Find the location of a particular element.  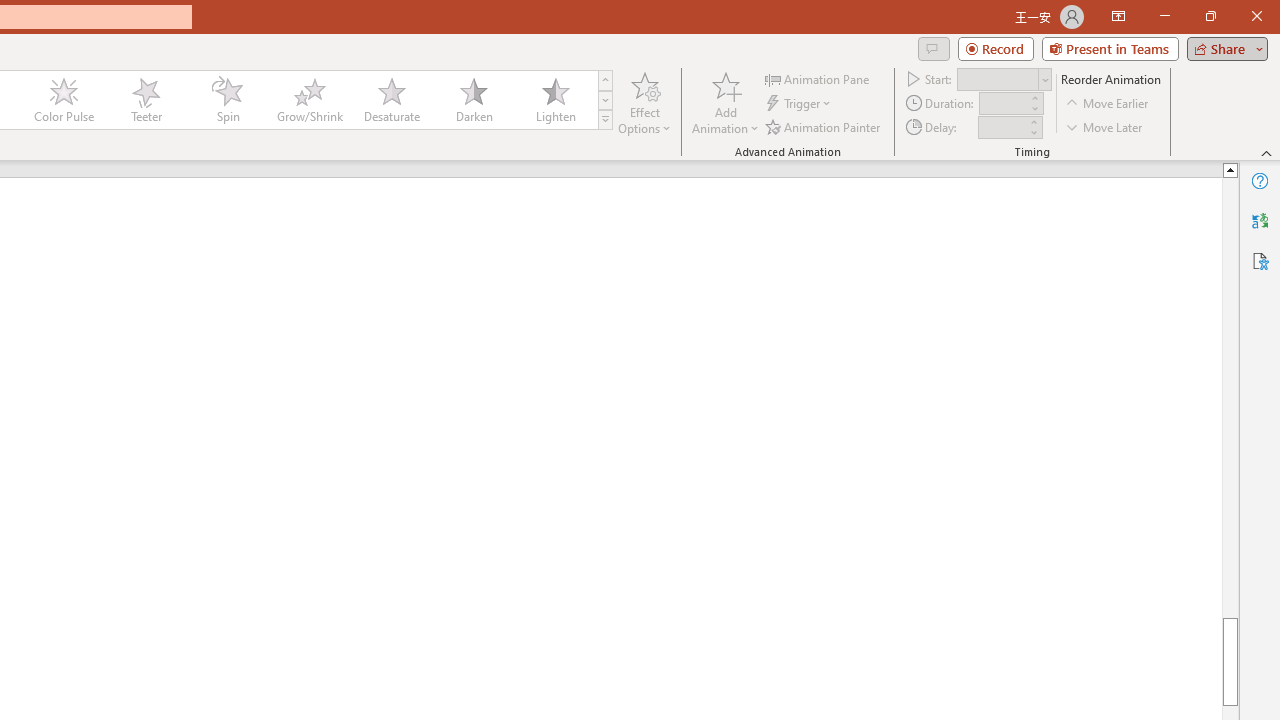

Animation Delay is located at coordinates (1002, 127).